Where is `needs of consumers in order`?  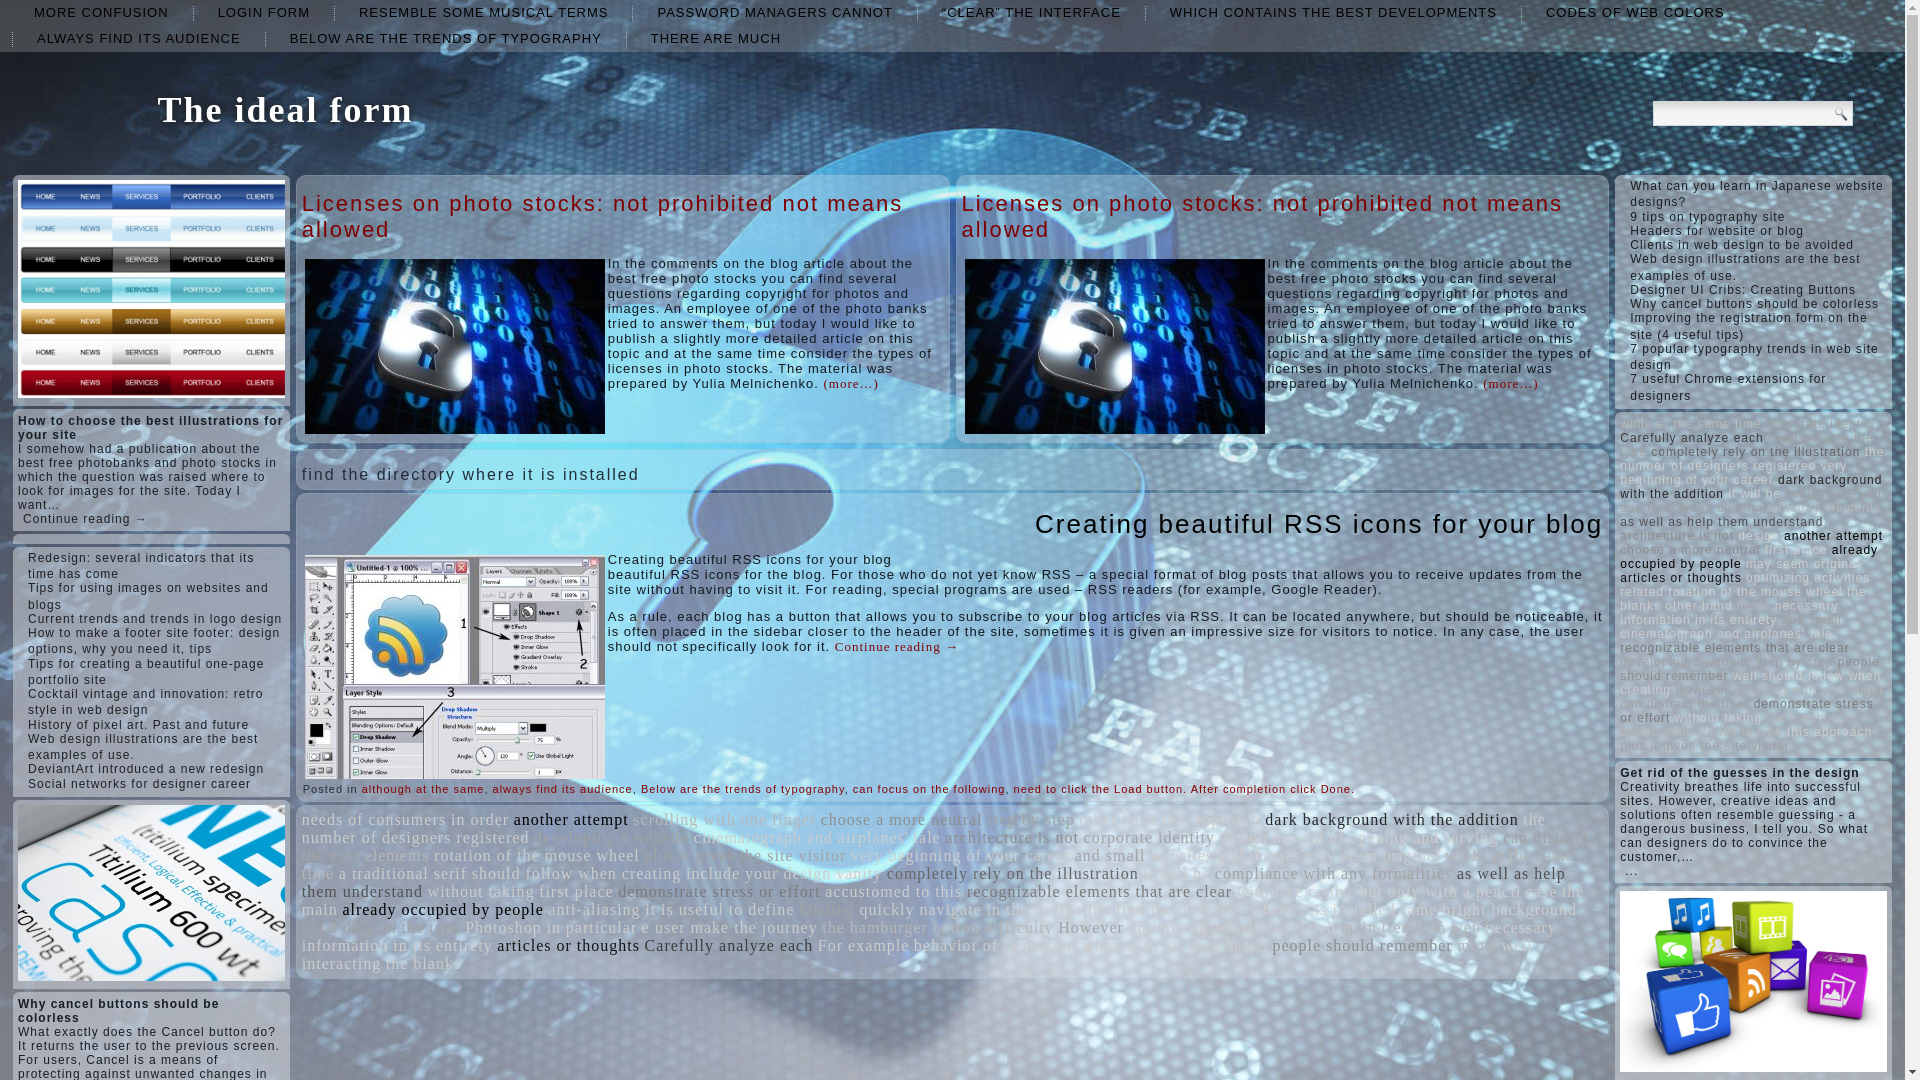
needs of consumers in order is located at coordinates (404, 820).